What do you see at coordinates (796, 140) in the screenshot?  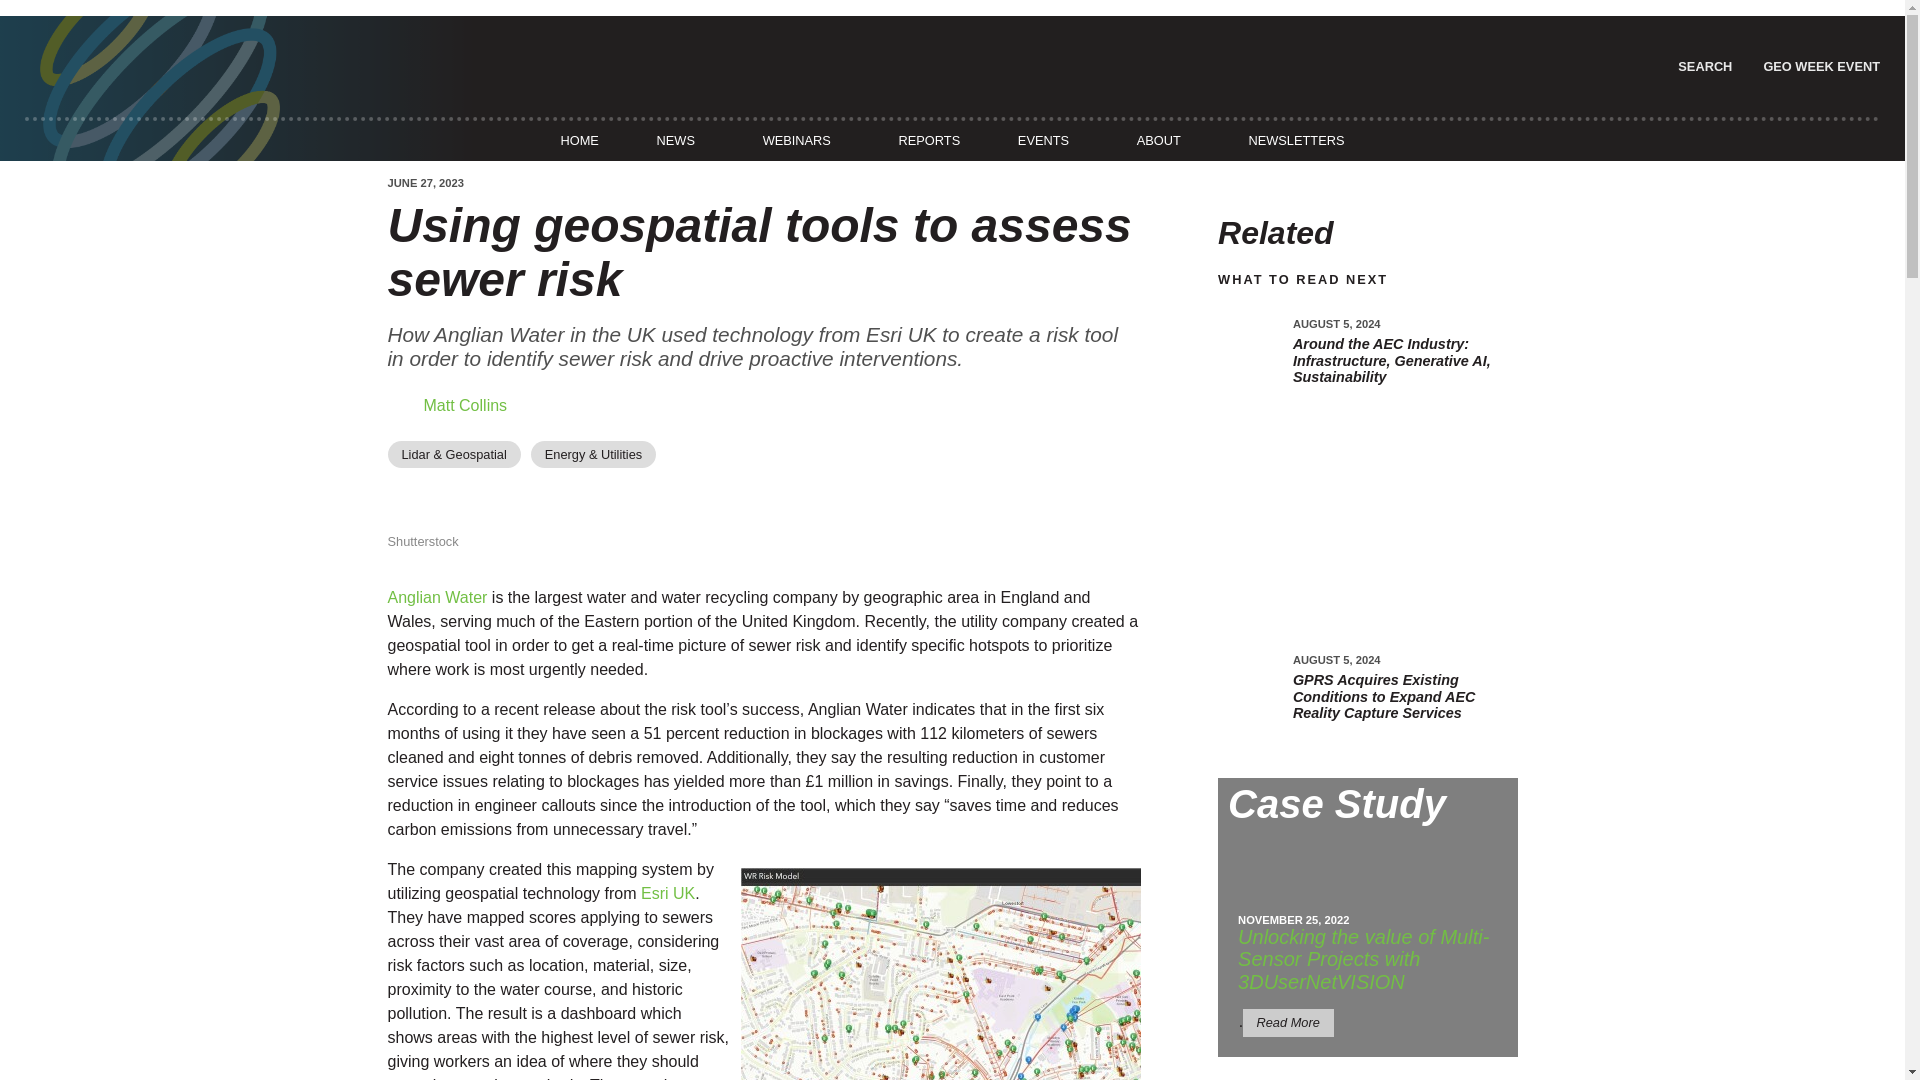 I see `WEBINARS` at bounding box center [796, 140].